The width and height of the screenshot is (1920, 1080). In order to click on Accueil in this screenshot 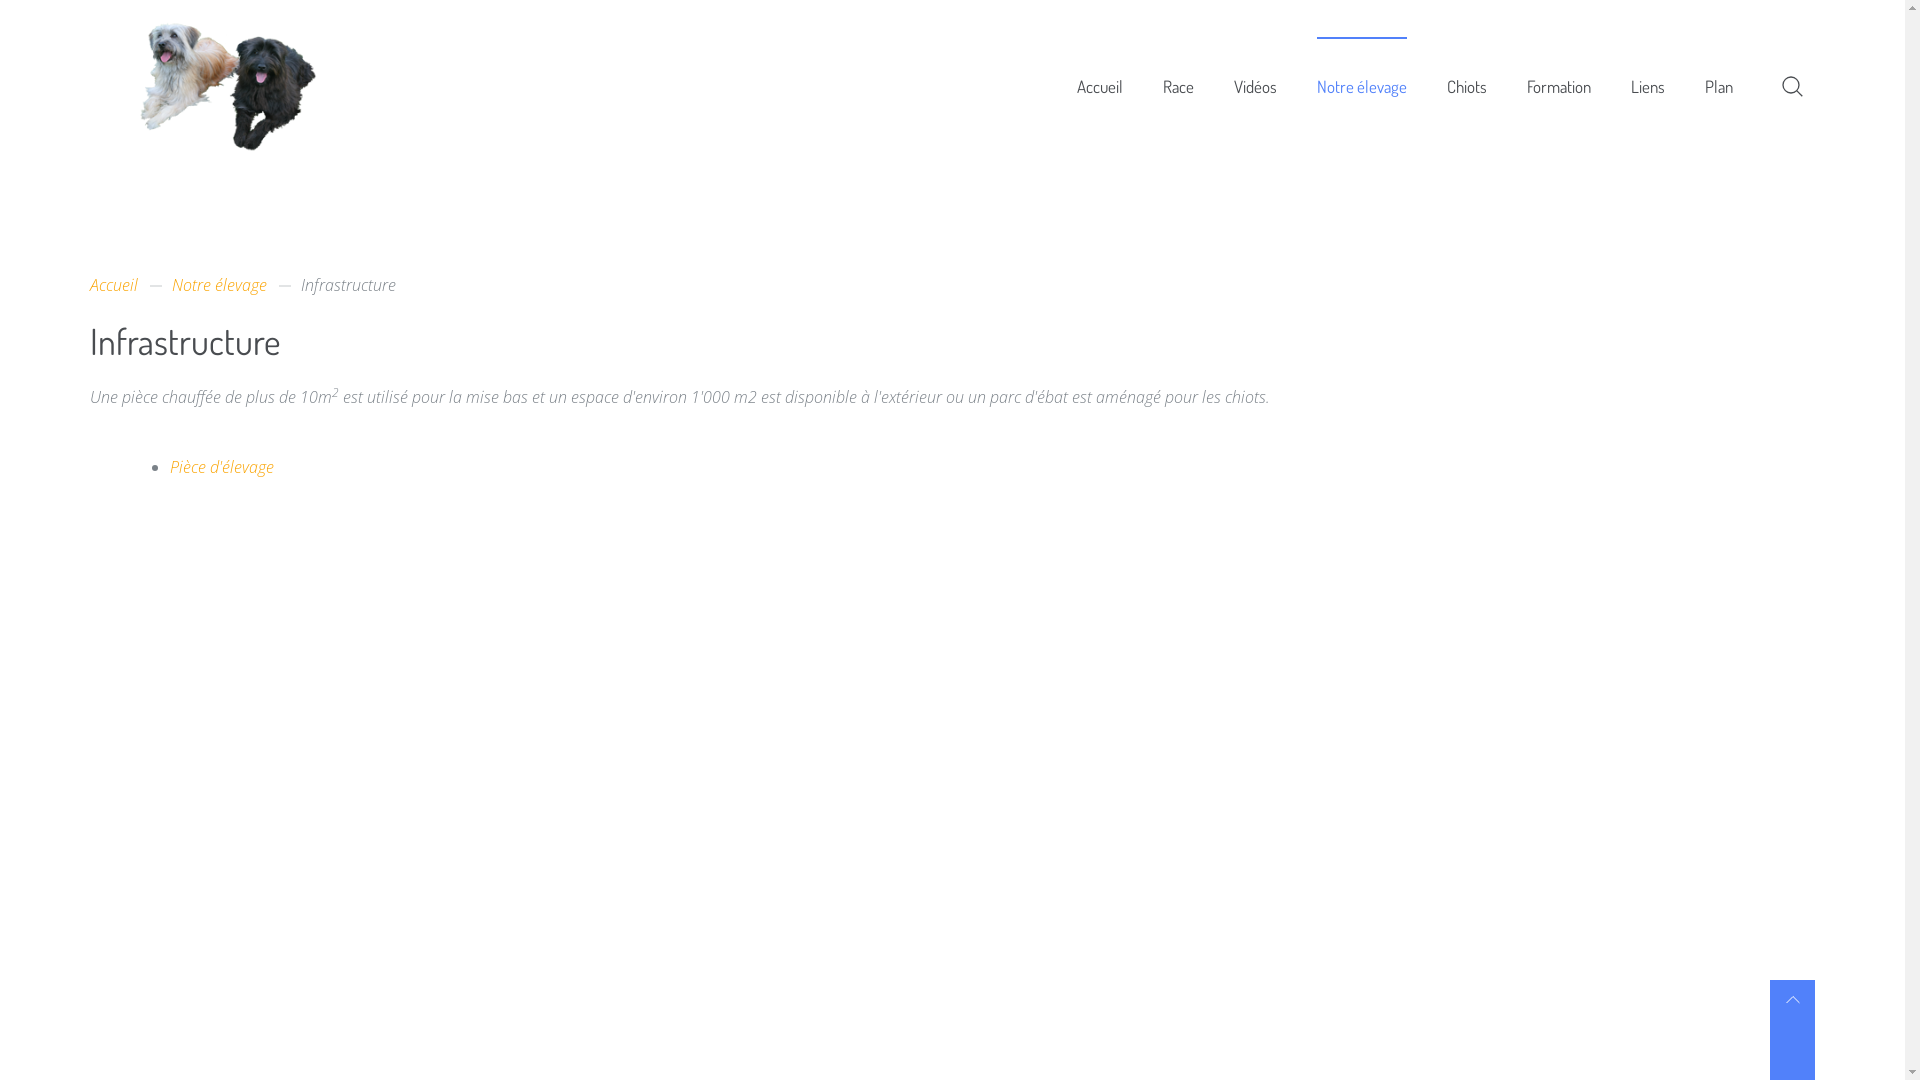, I will do `click(263, 86)`.